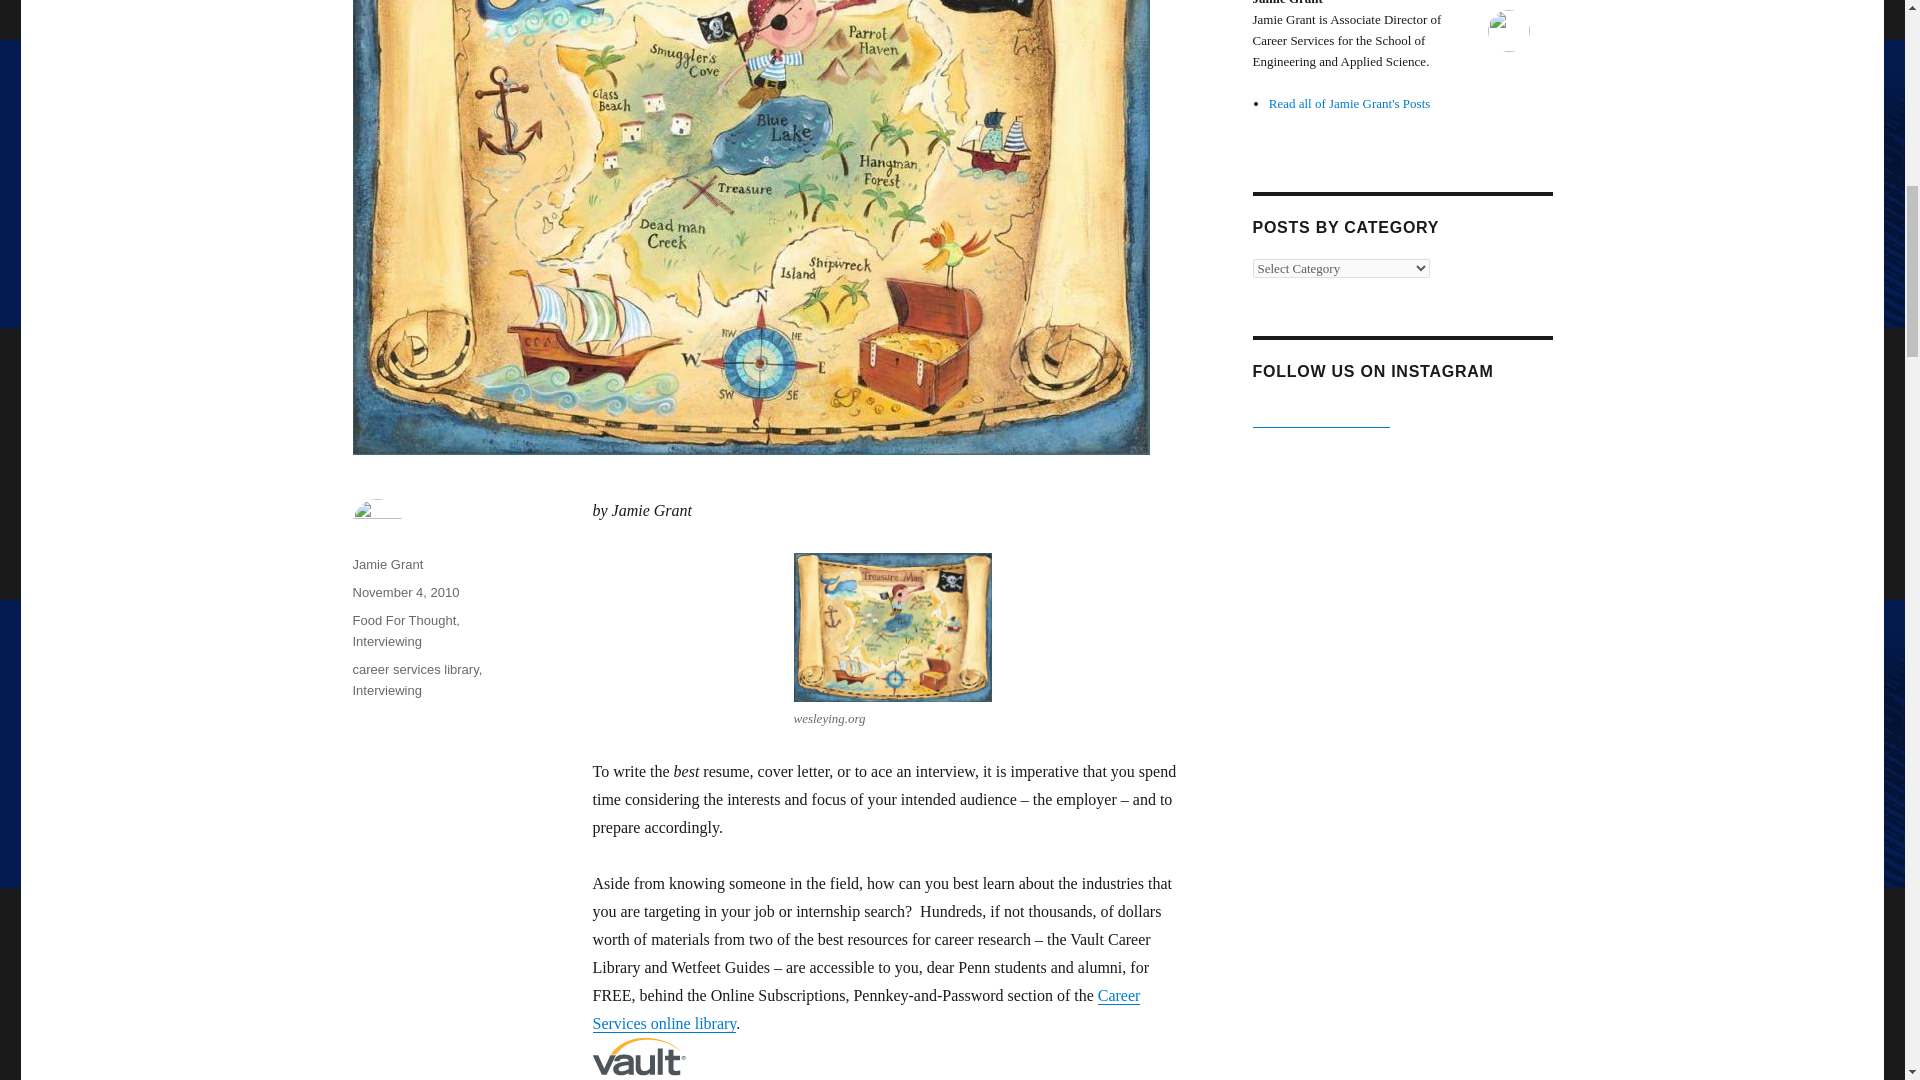 The width and height of the screenshot is (1920, 1080). I want to click on Jamie Grant, so click(386, 564).